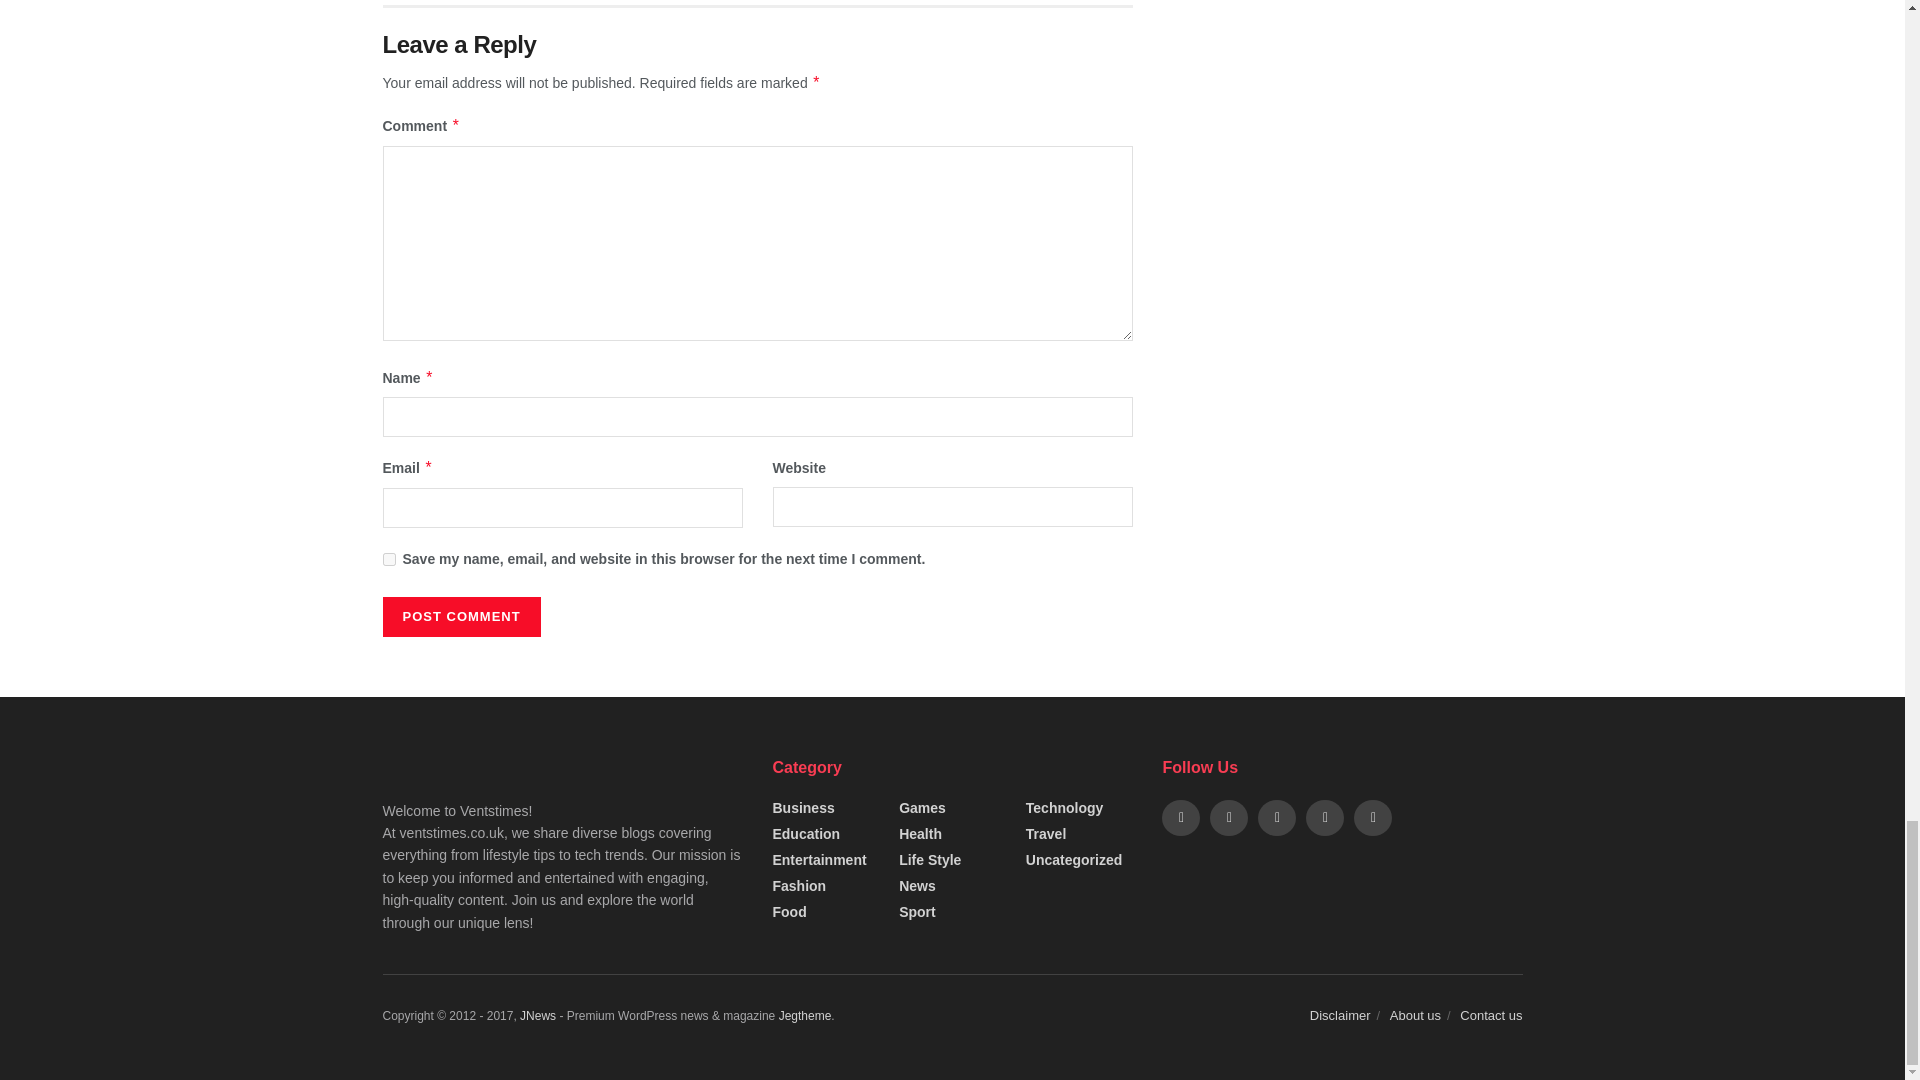 Image resolution: width=1920 pixels, height=1080 pixels. Describe the element at coordinates (460, 617) in the screenshot. I see `Post Comment` at that location.